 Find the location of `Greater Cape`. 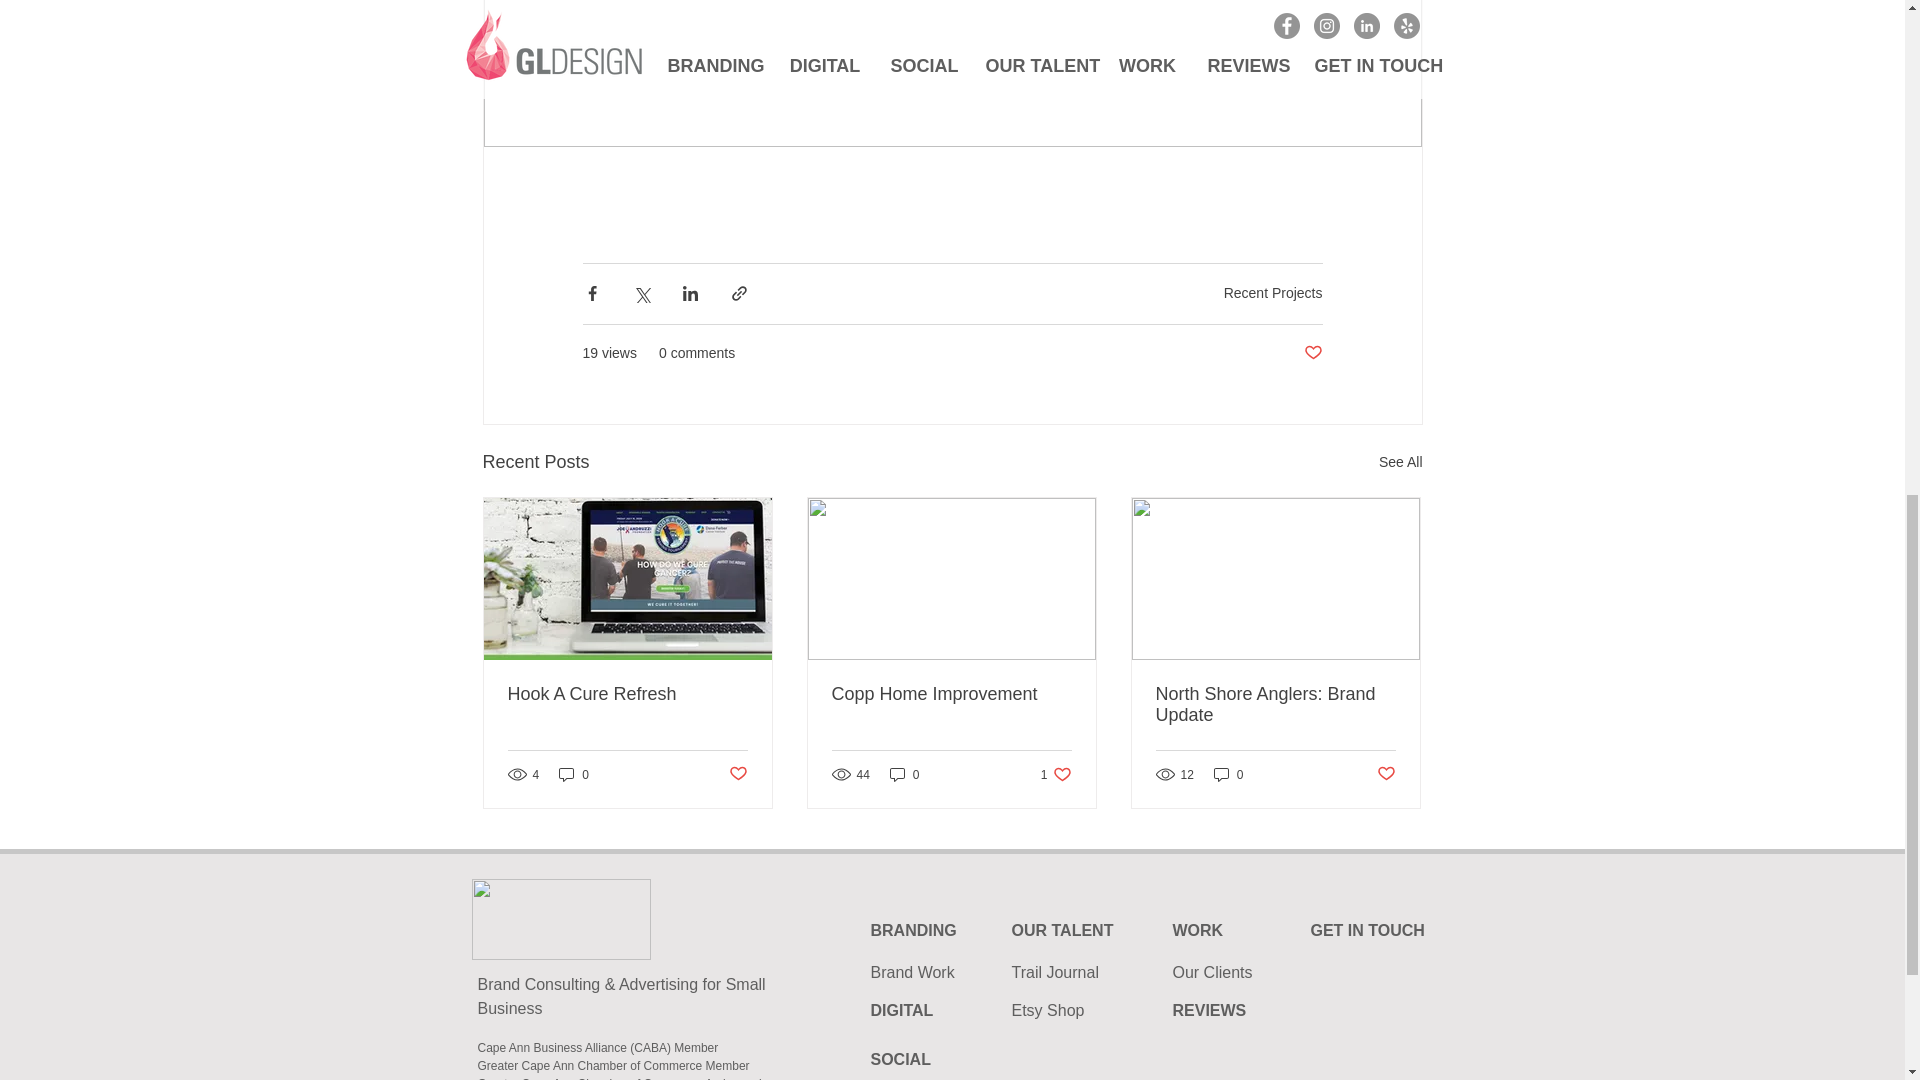

Greater Cape is located at coordinates (736, 774).